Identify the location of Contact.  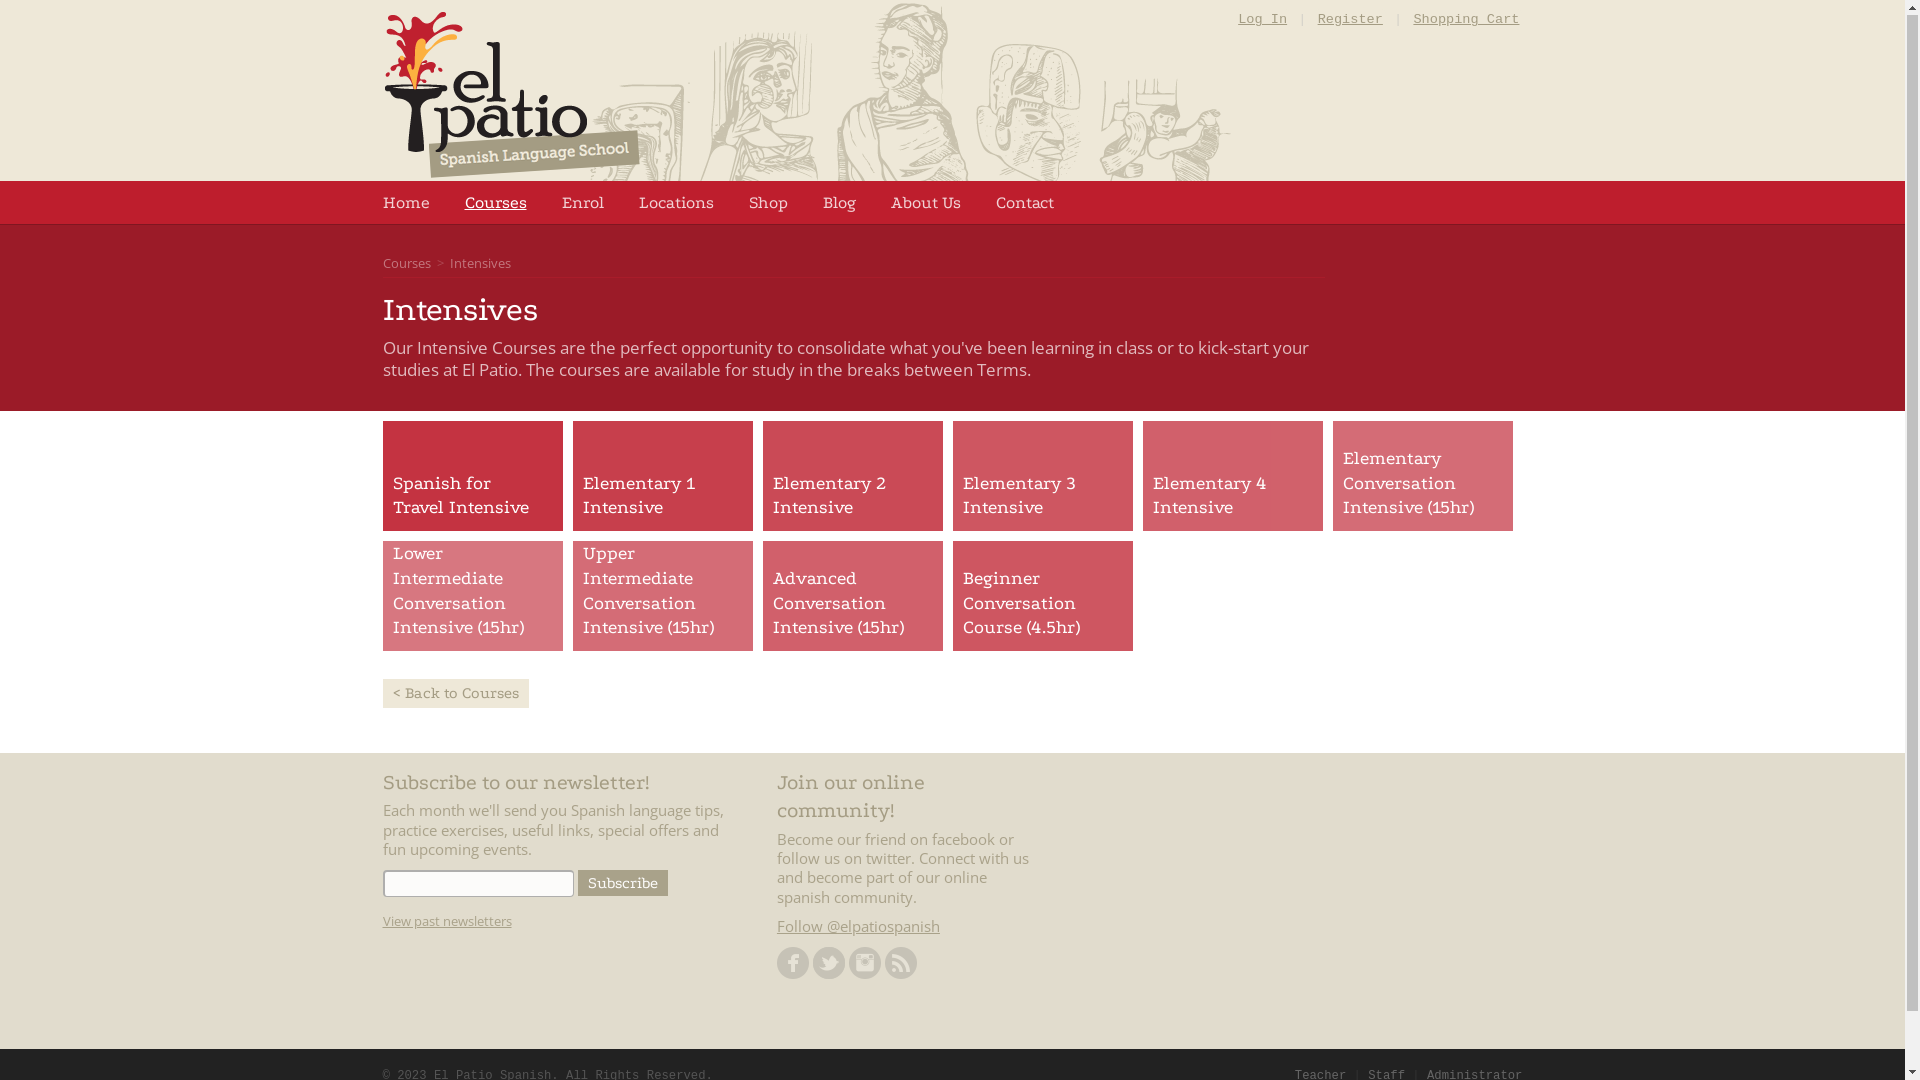
(1025, 204).